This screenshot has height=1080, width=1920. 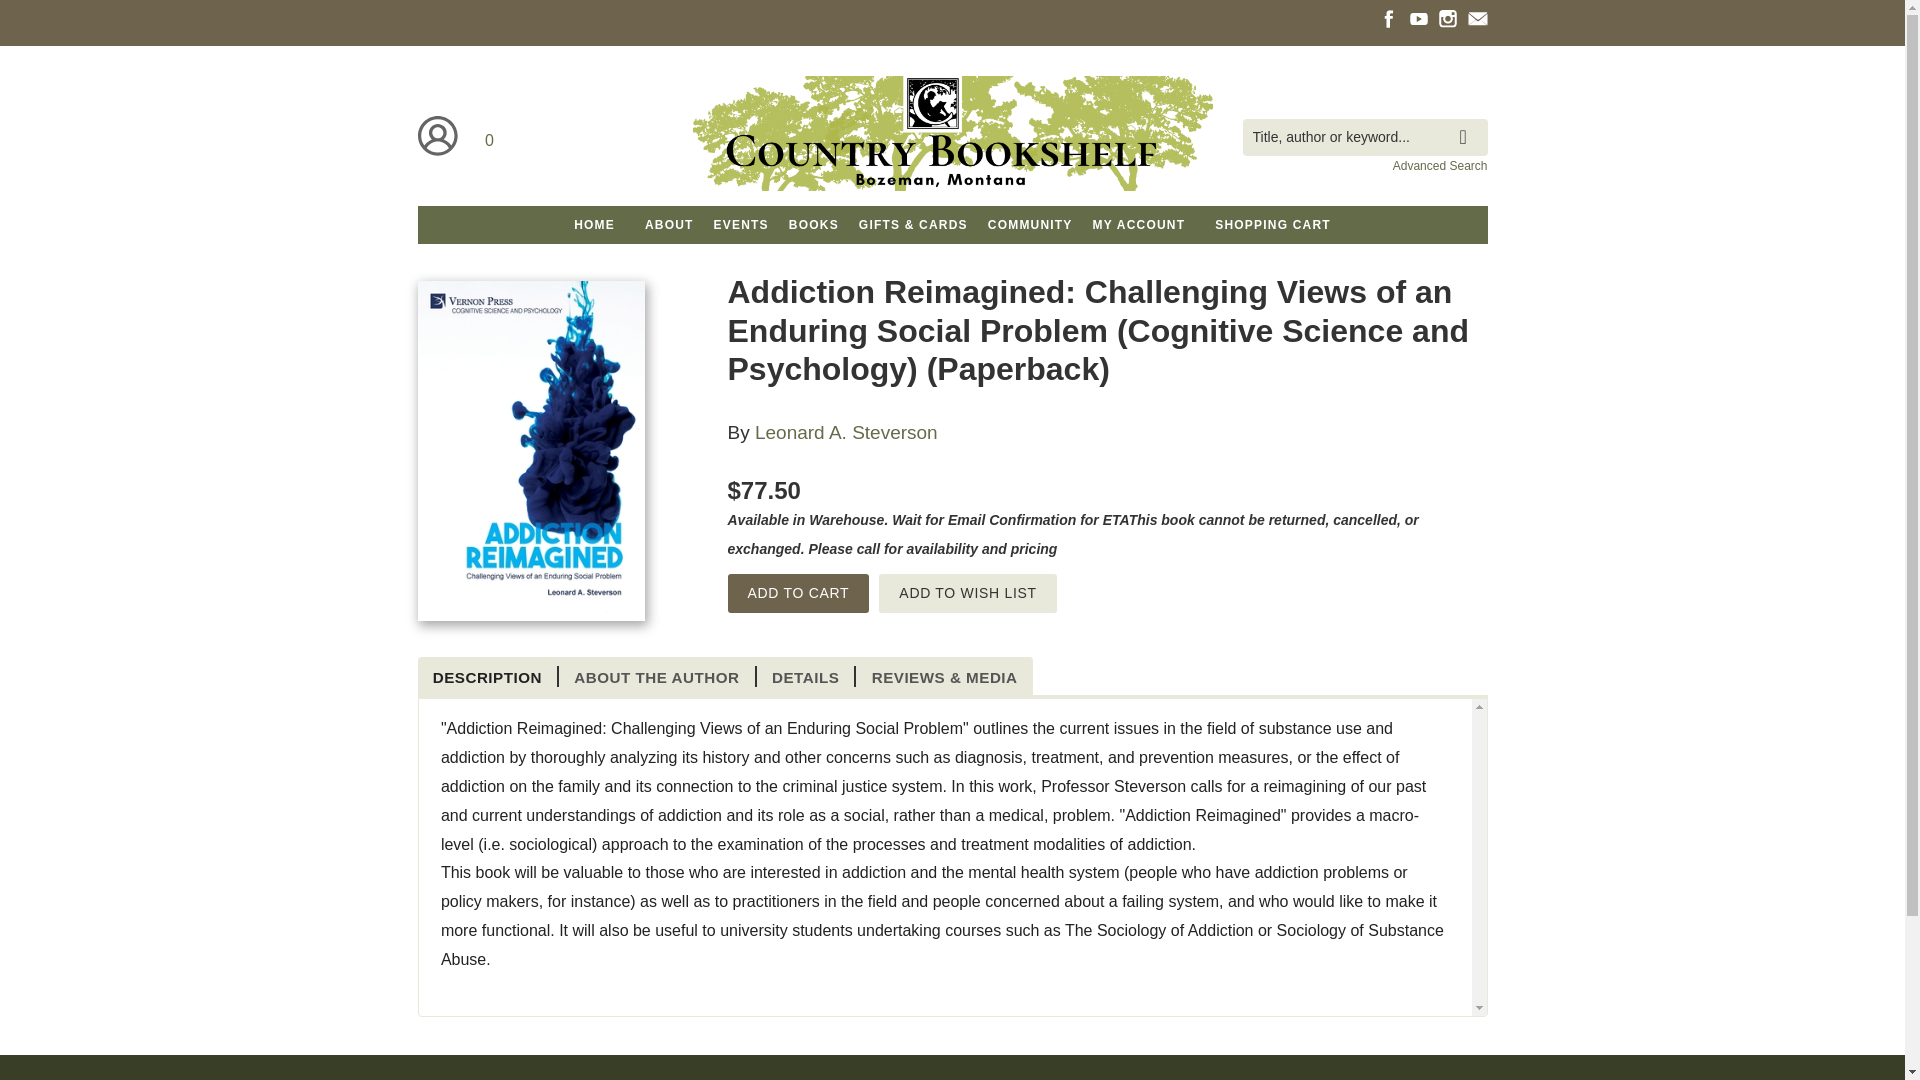 I want to click on Add to Cart, so click(x=798, y=593).